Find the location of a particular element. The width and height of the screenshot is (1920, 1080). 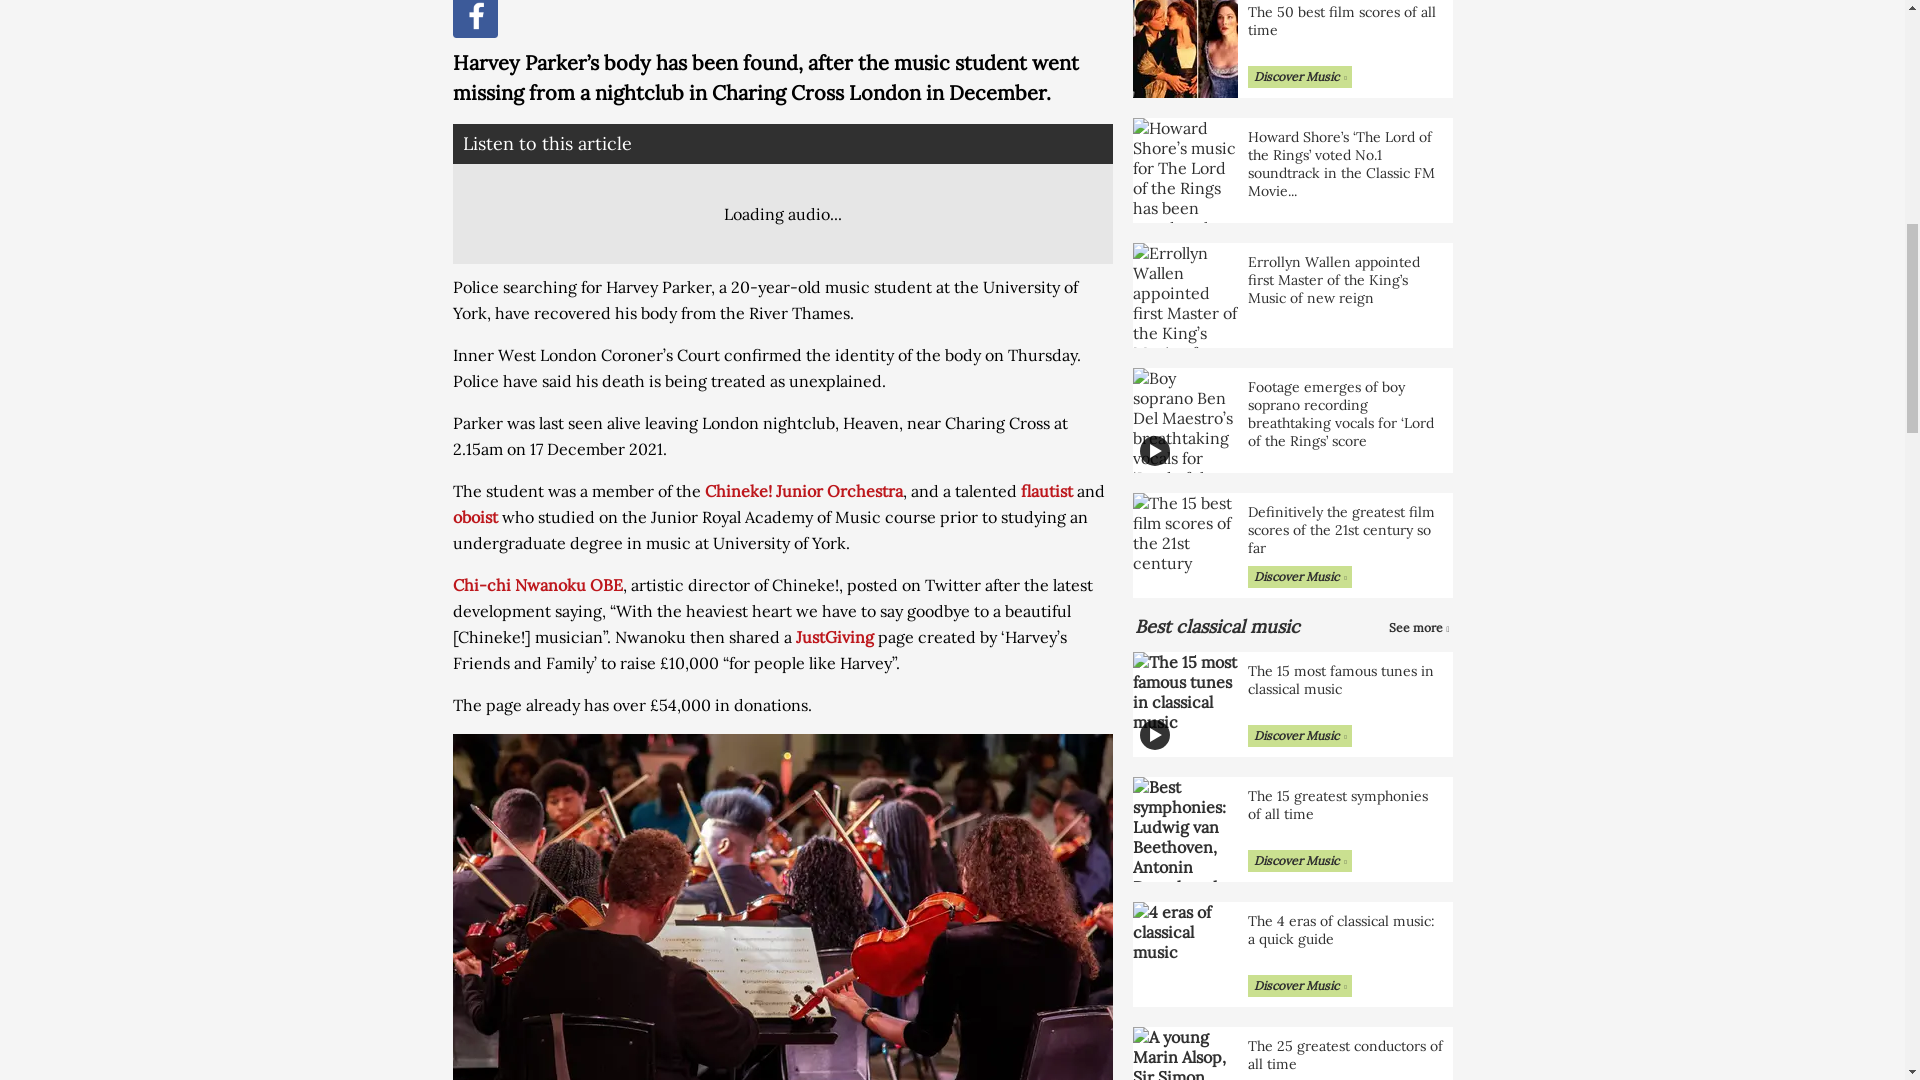

JustGiving is located at coordinates (834, 636).